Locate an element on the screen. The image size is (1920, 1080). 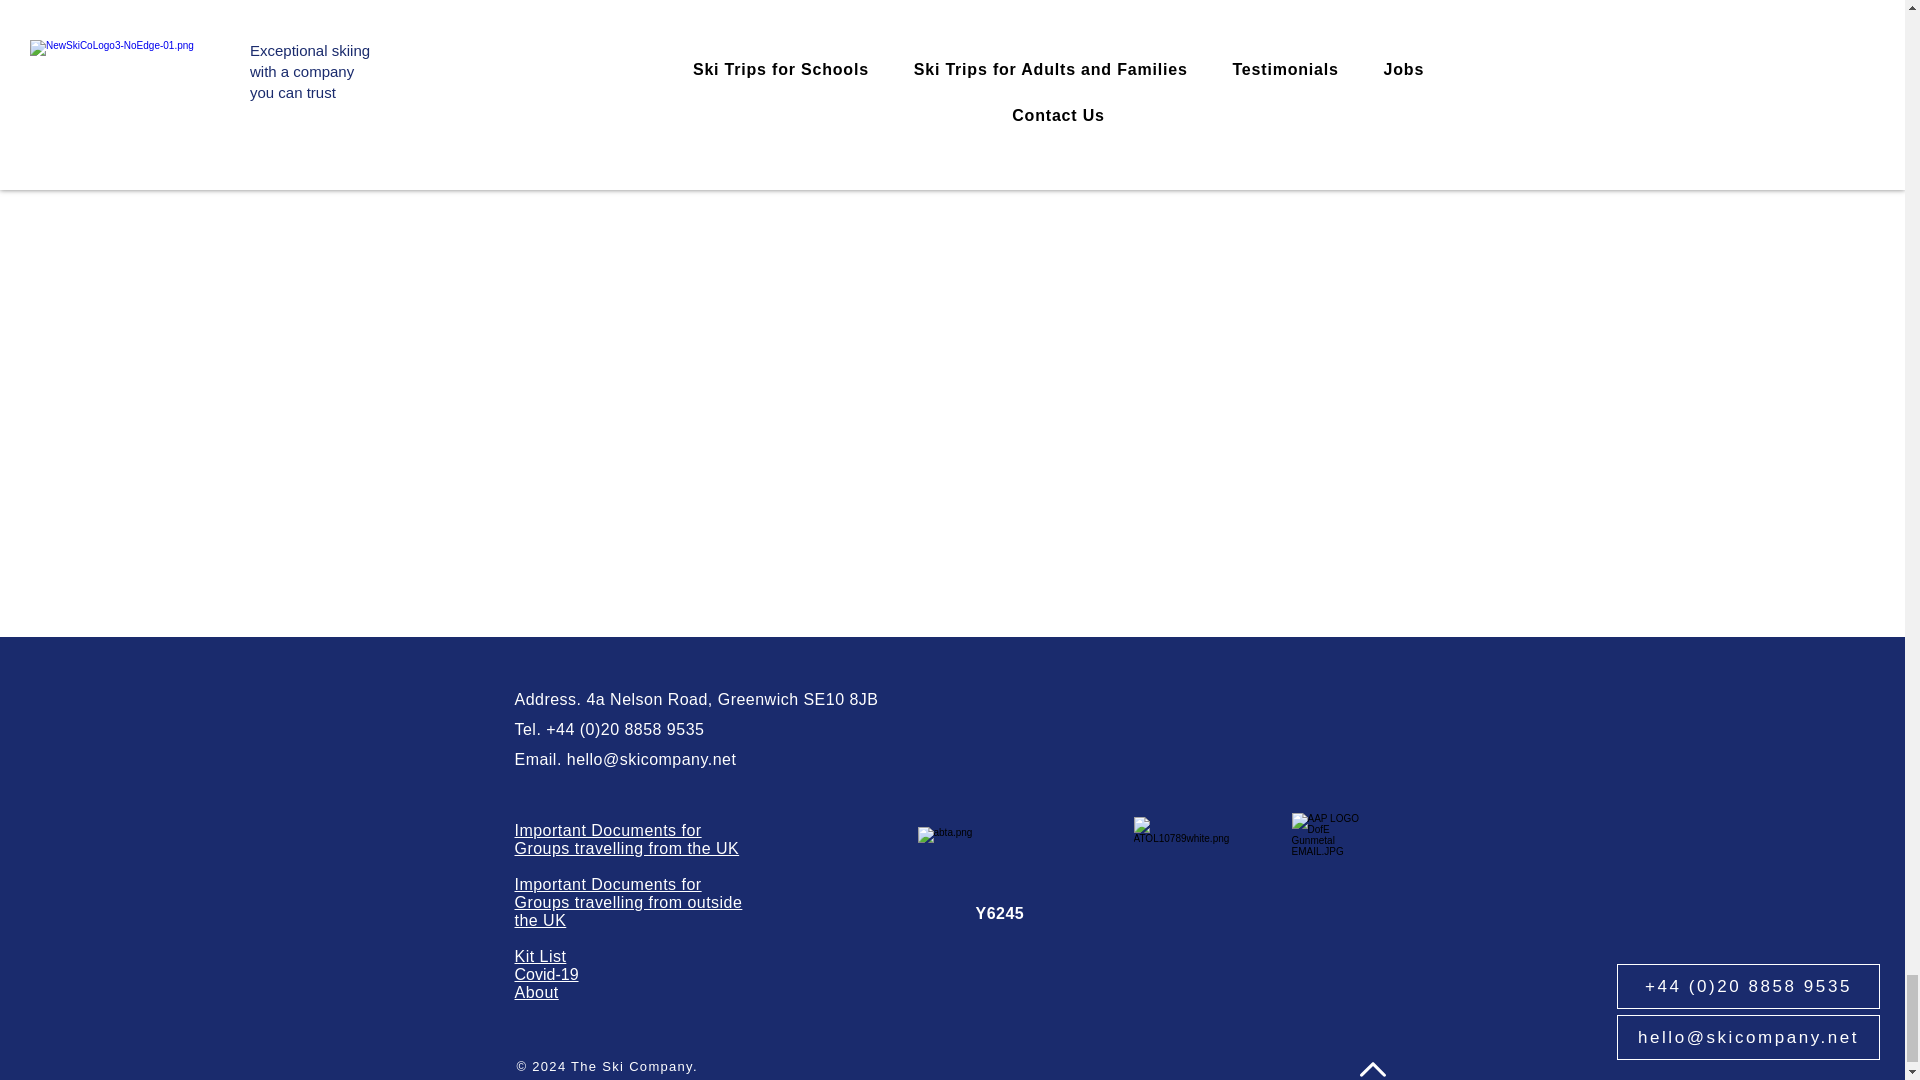
Important Documents for Groups travelling from the UK is located at coordinates (626, 839).